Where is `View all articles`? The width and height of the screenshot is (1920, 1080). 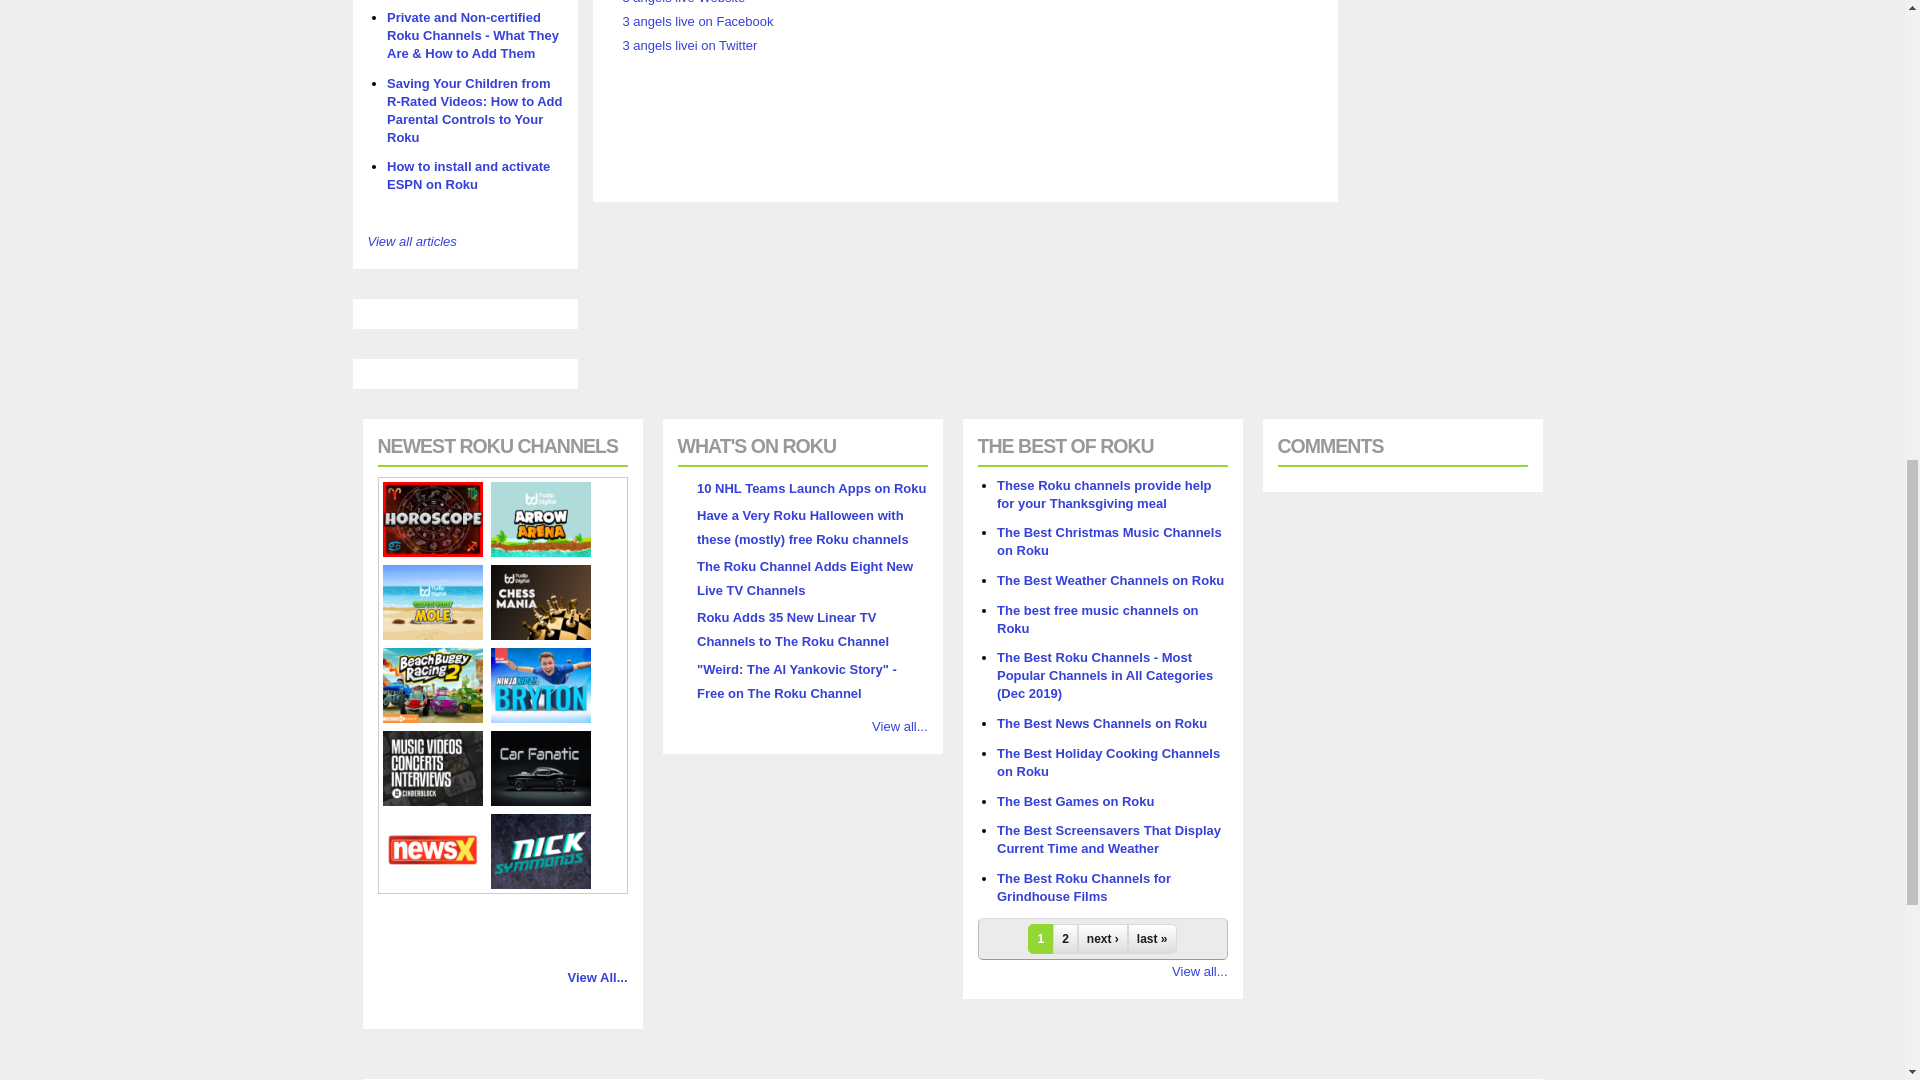 View all articles is located at coordinates (412, 242).